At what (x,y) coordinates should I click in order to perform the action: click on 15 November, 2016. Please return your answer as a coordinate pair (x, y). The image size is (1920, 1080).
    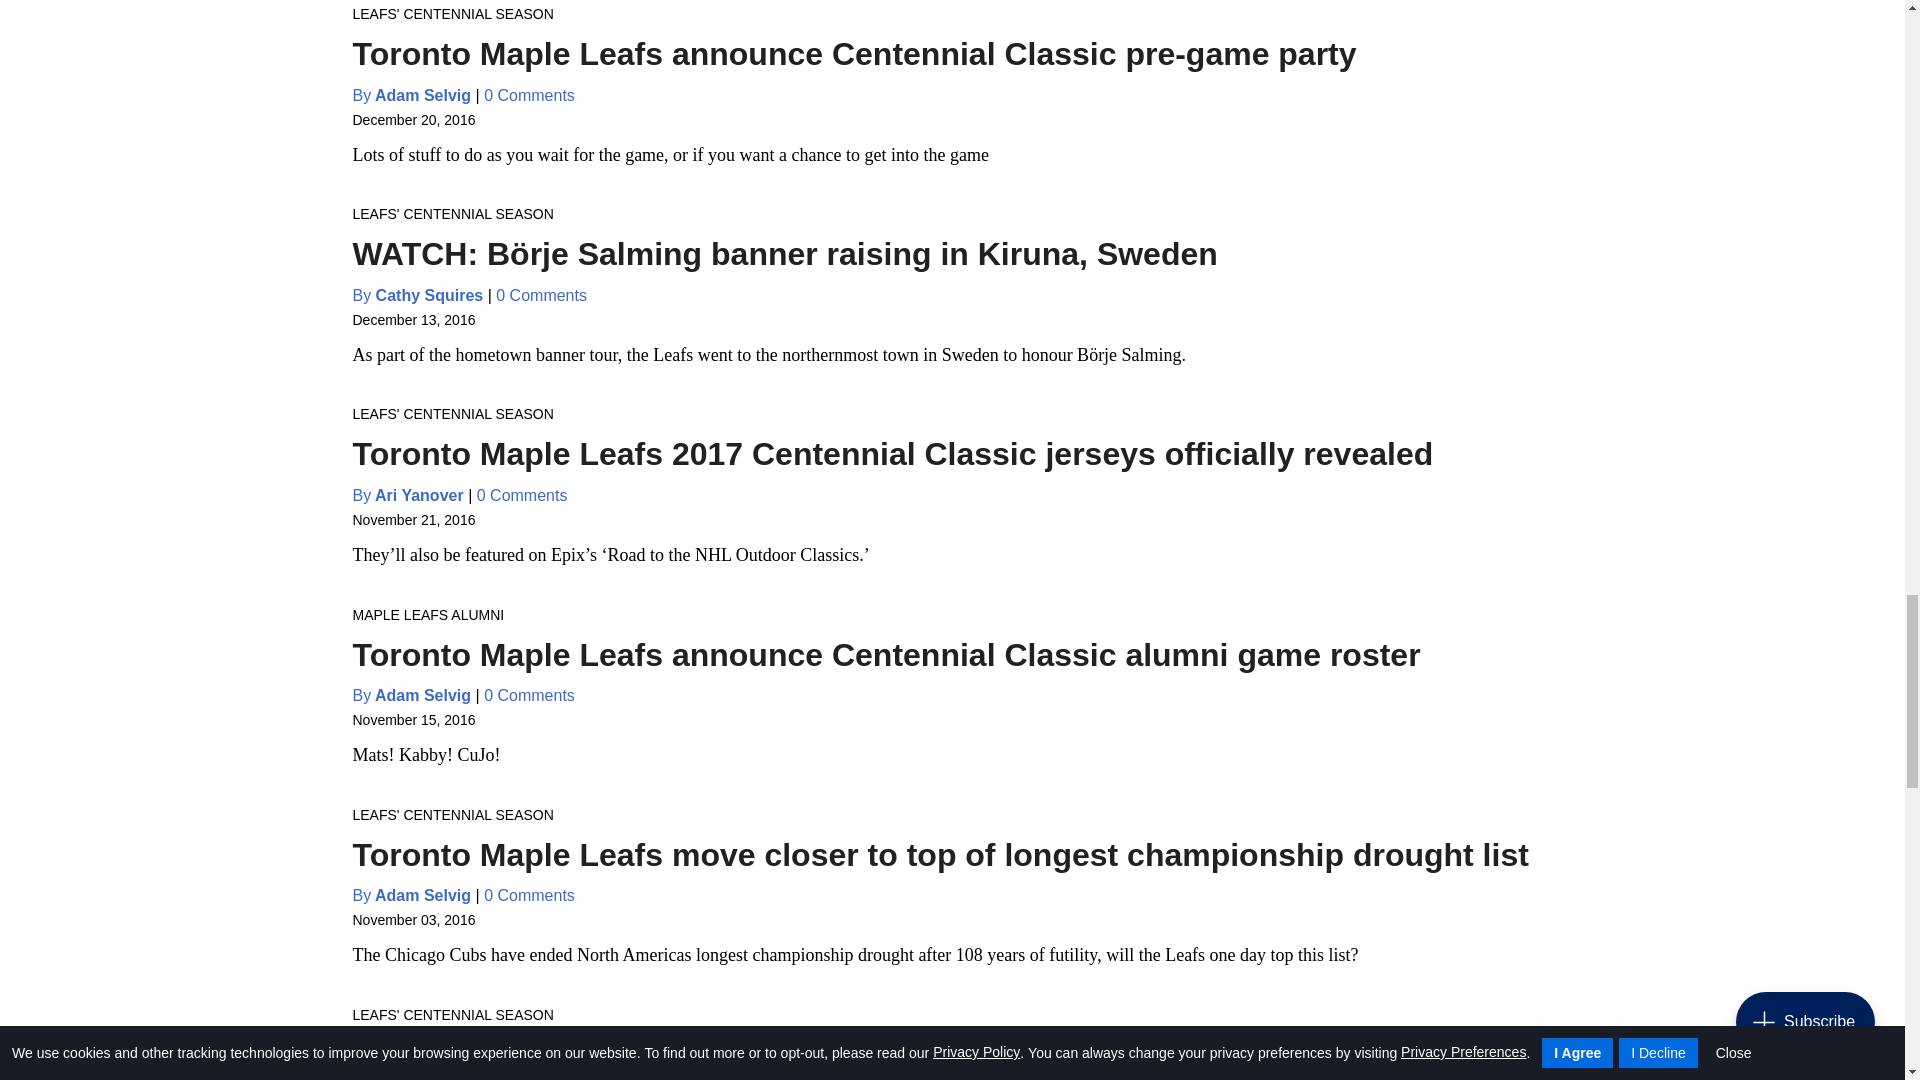
    Looking at the image, I should click on (412, 719).